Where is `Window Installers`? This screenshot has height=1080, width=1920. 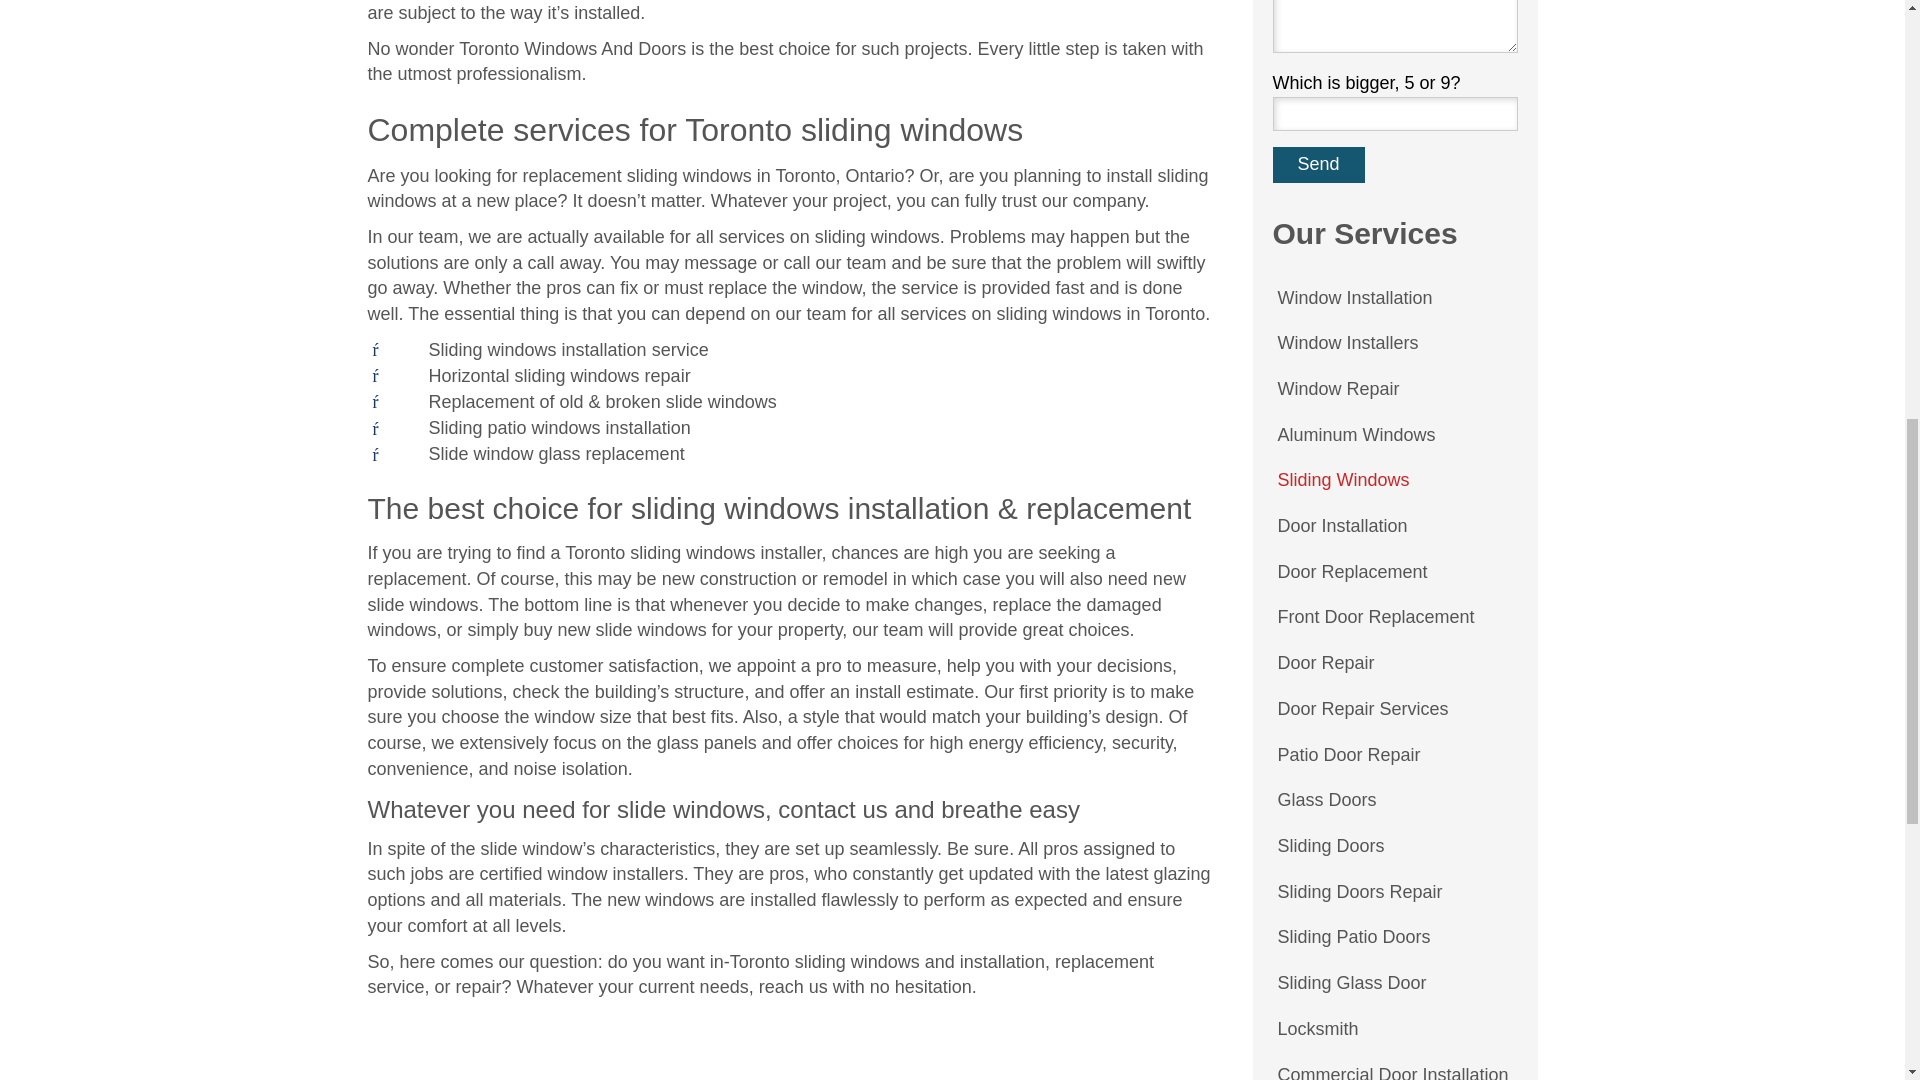
Window Installers is located at coordinates (1346, 344).